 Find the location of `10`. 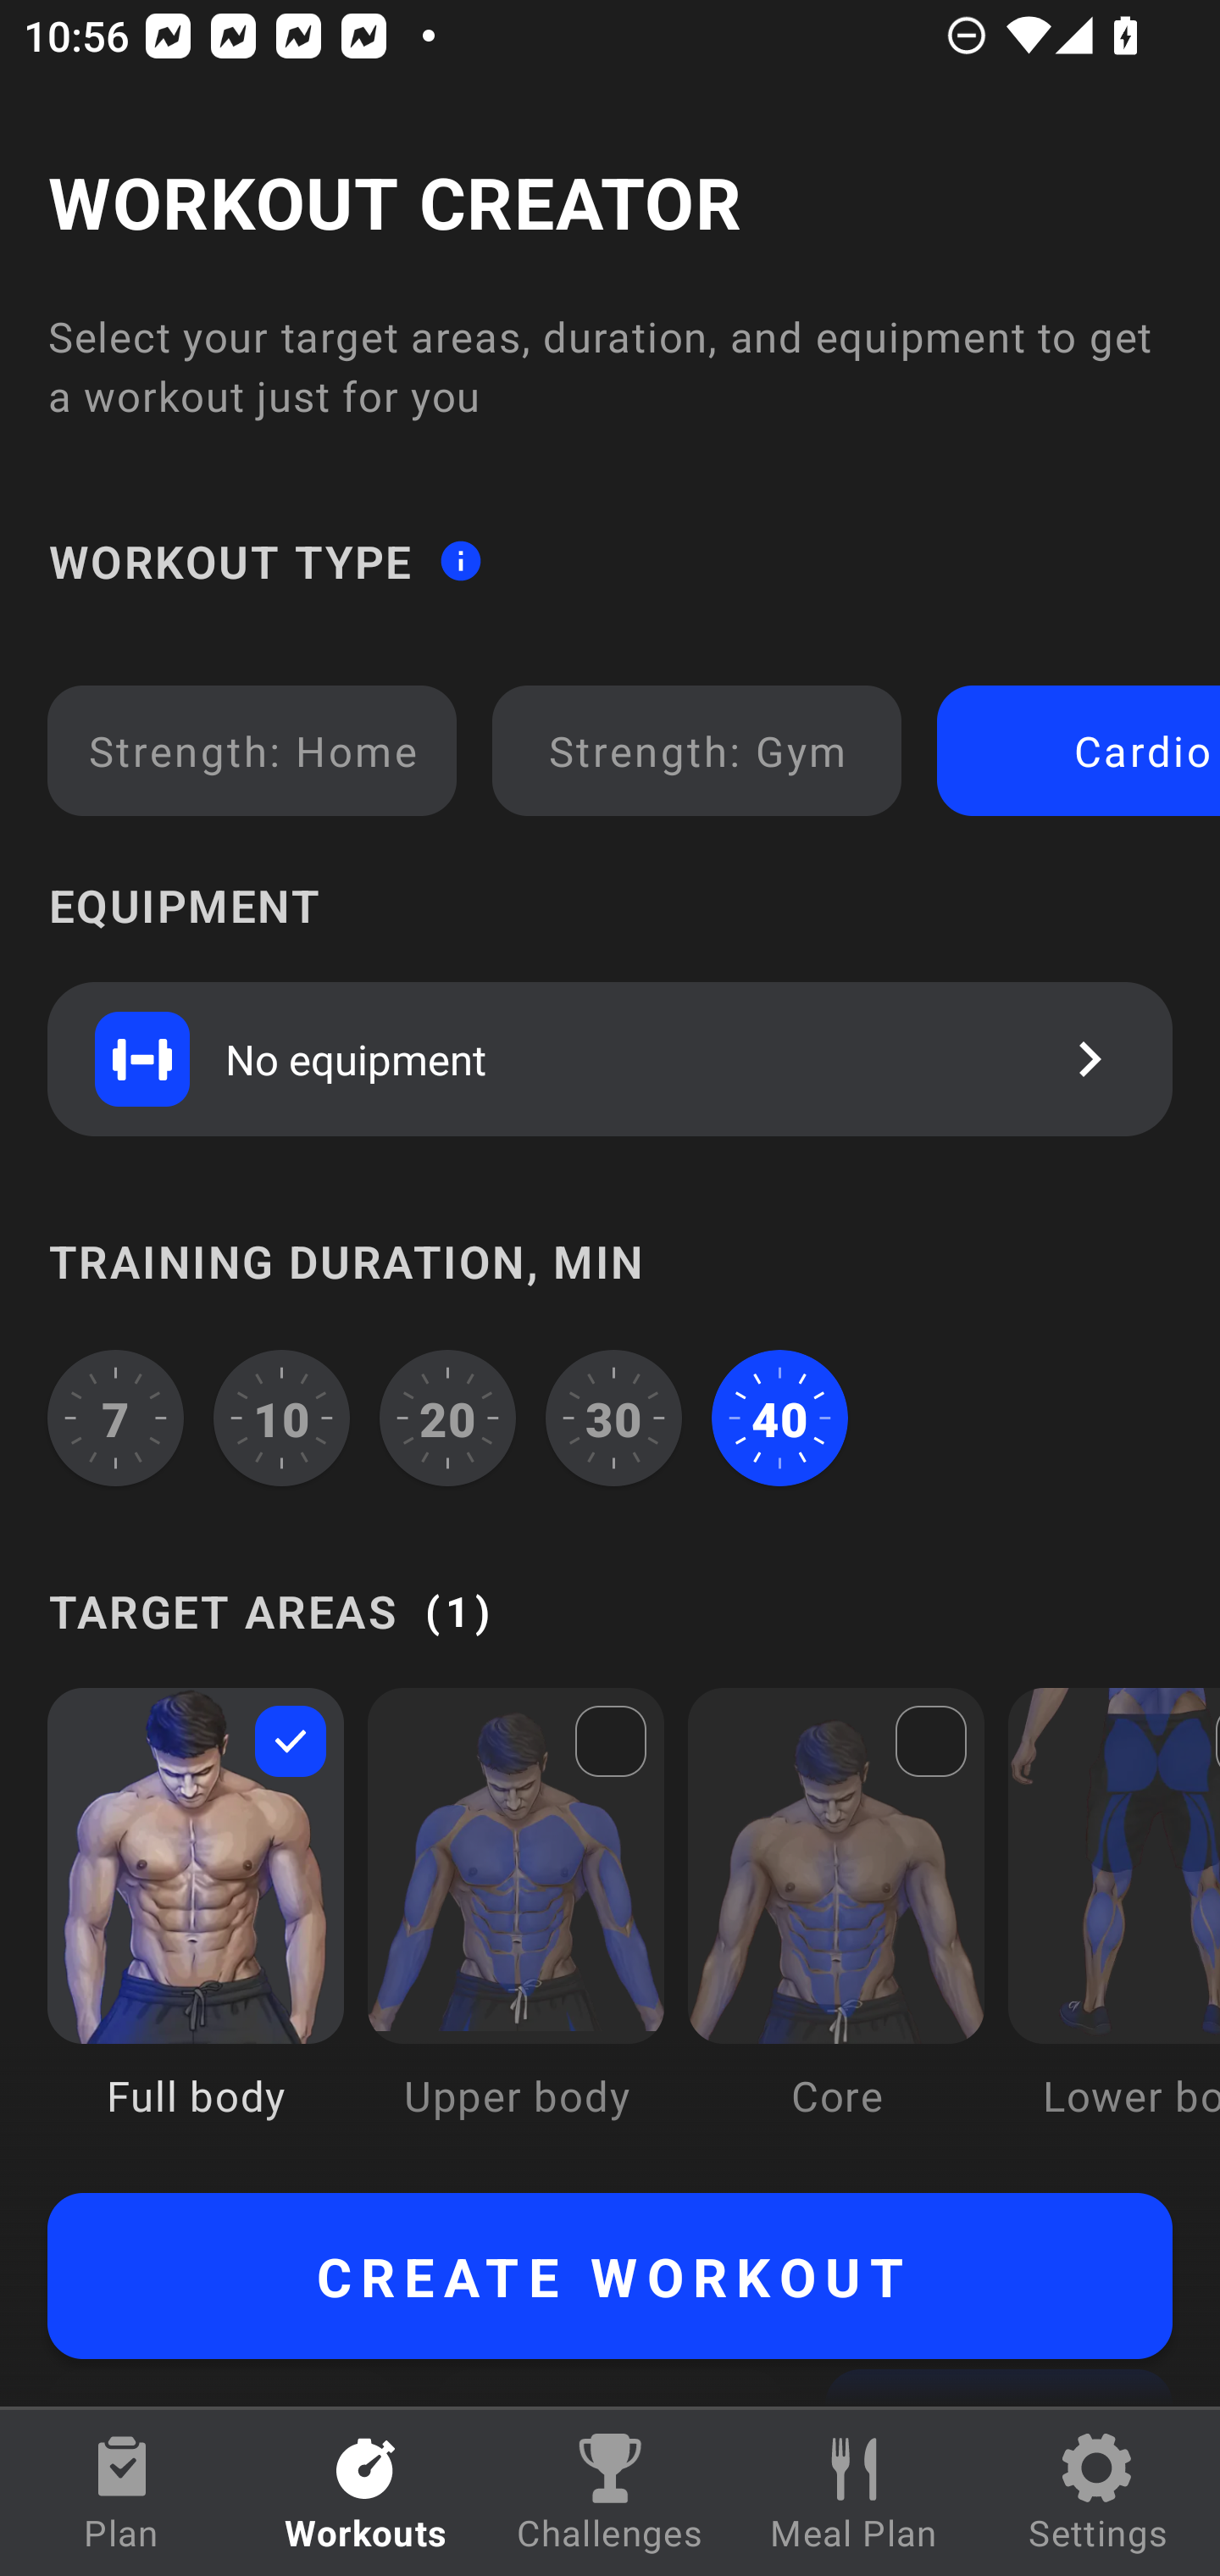

10 is located at coordinates (282, 1418).